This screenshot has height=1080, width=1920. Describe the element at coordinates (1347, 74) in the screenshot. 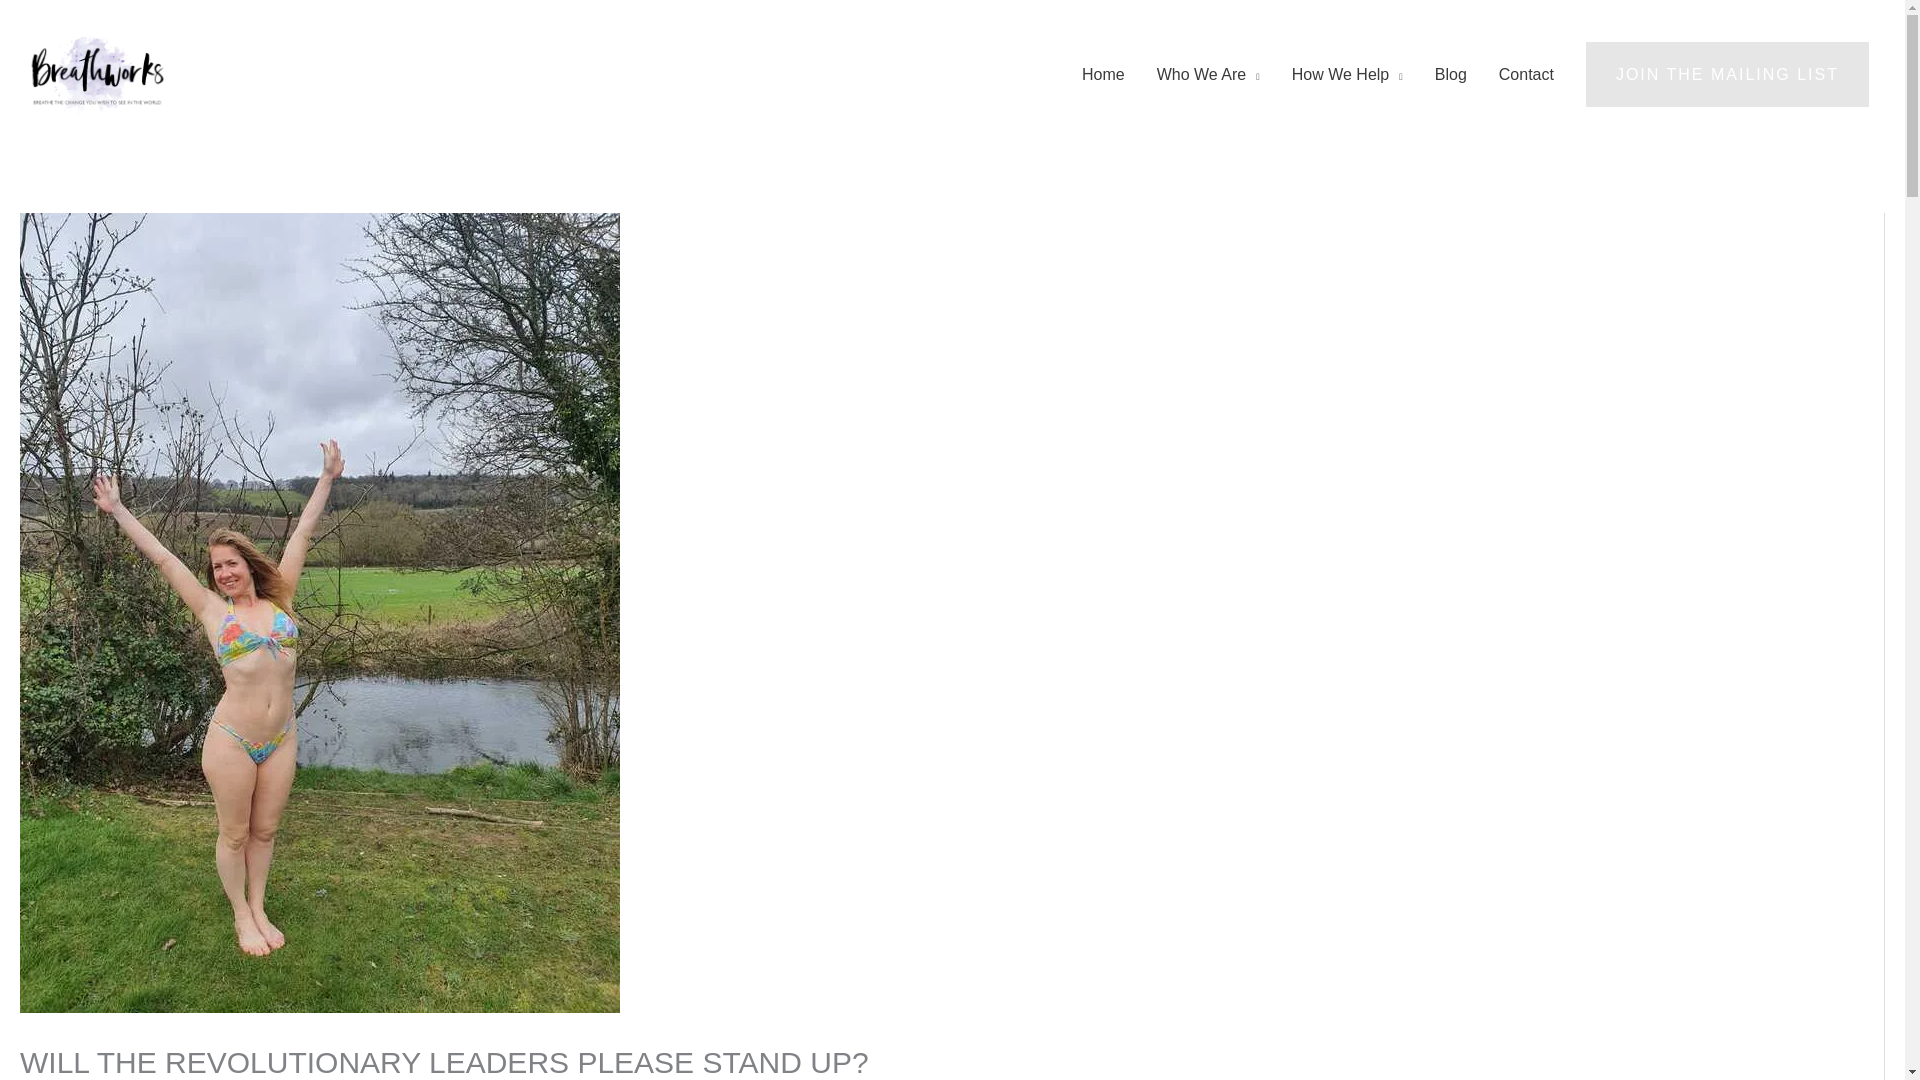

I see `How We Help` at that location.